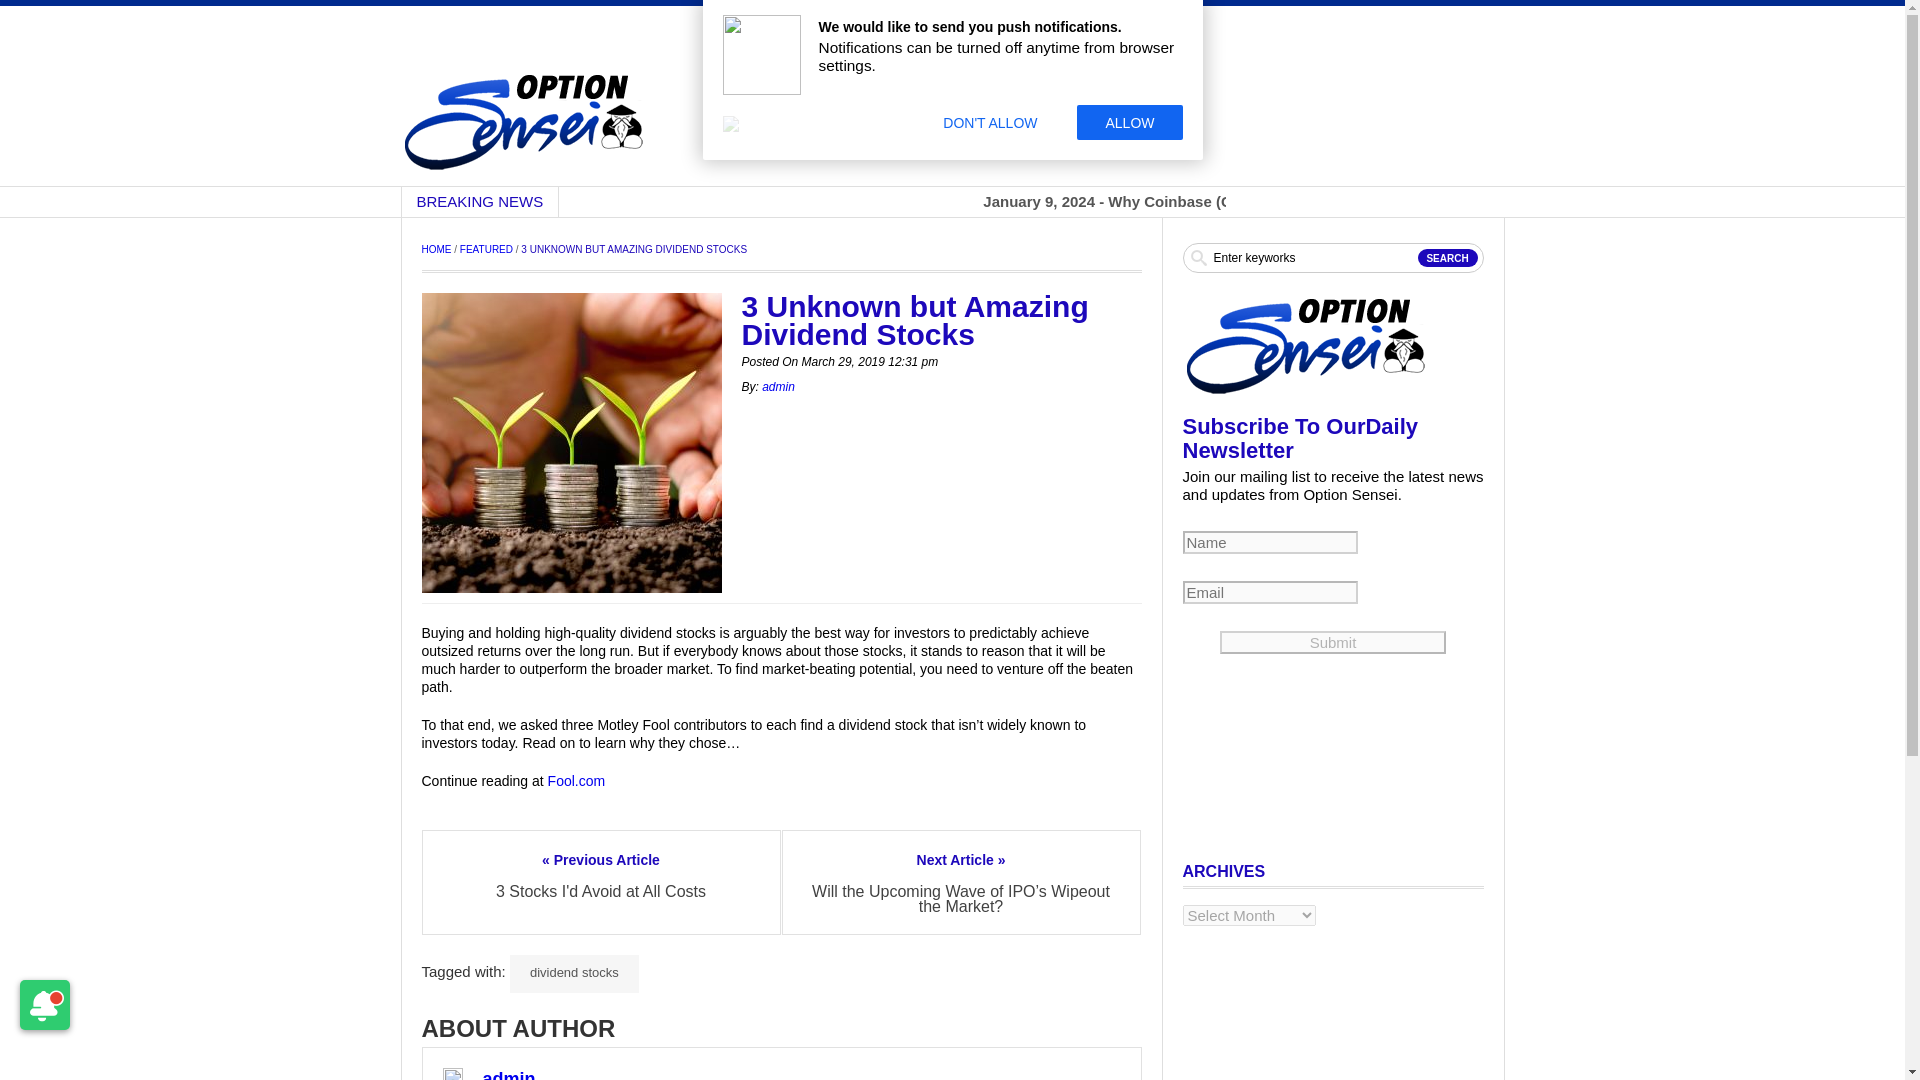 The height and width of the screenshot is (1080, 1920). Describe the element at coordinates (1332, 642) in the screenshot. I see `Submit` at that location.